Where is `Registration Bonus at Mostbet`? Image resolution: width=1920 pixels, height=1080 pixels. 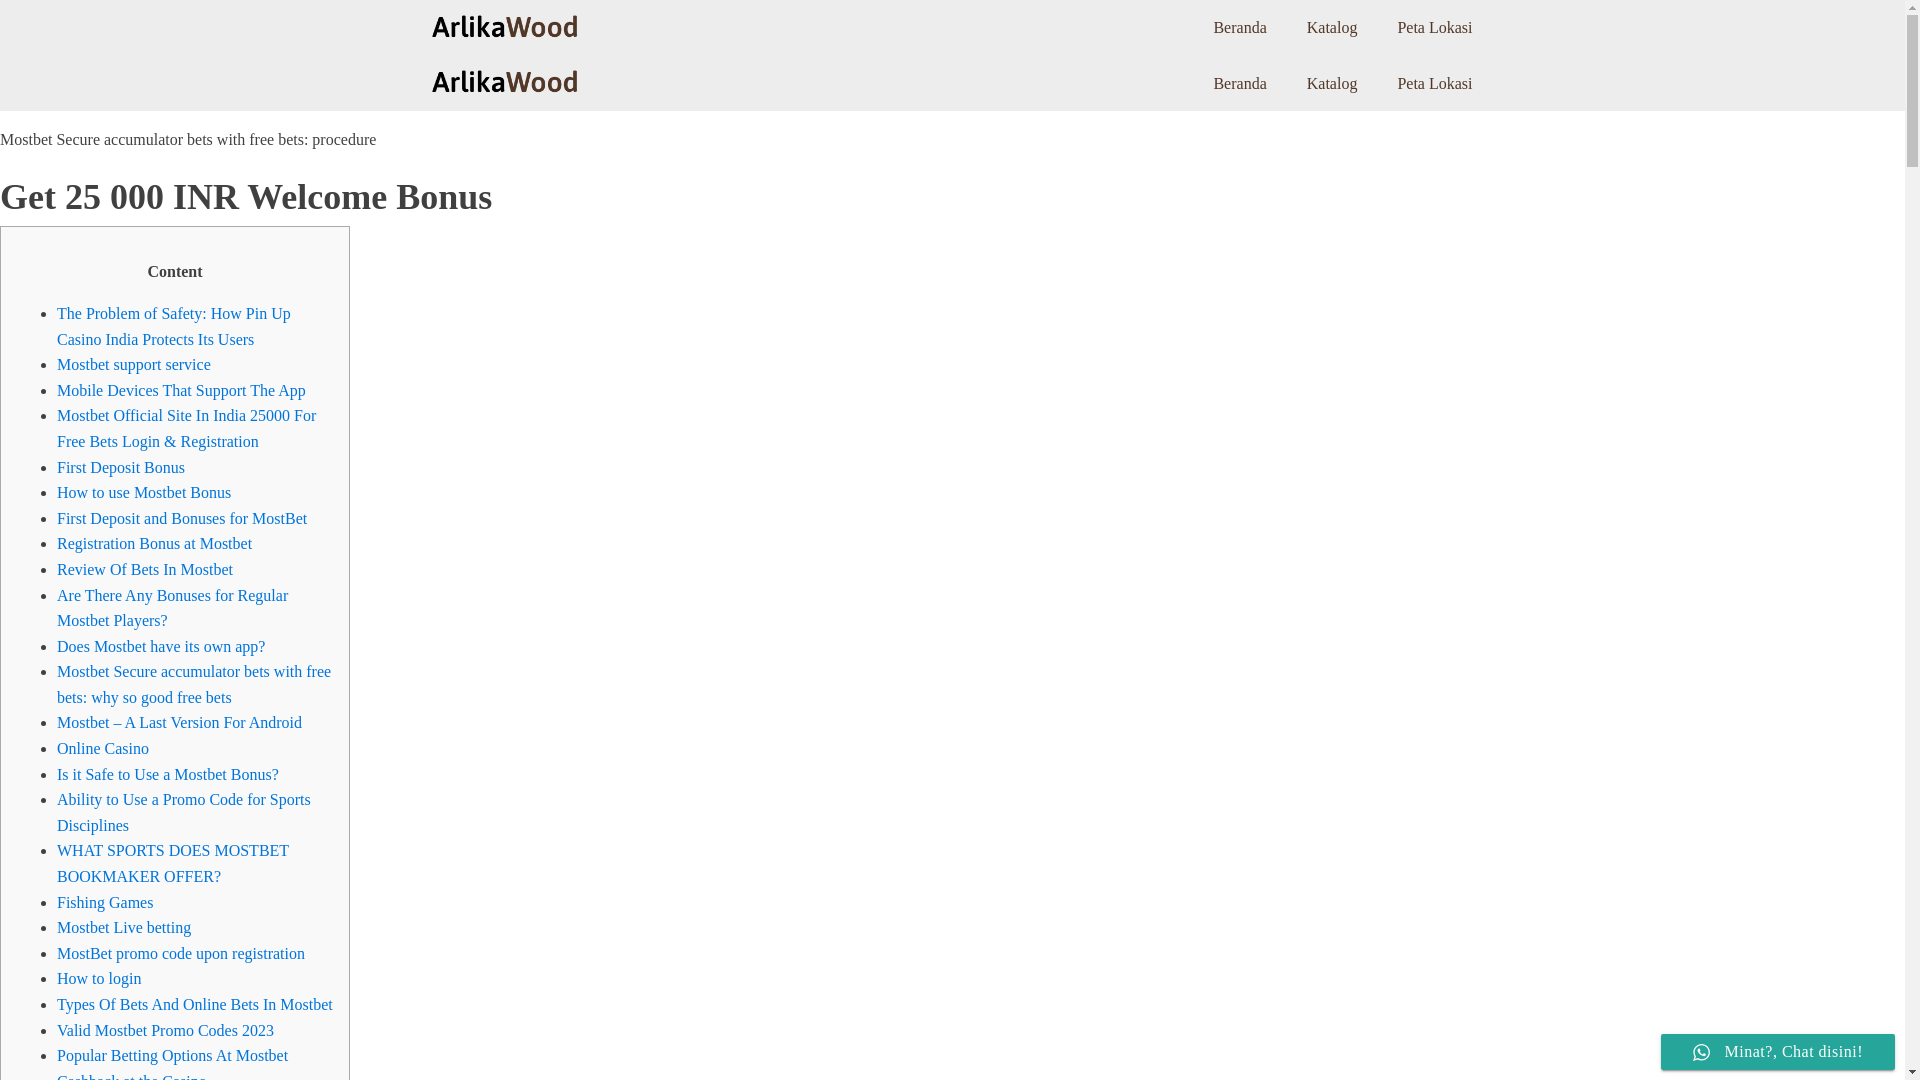 Registration Bonus at Mostbet is located at coordinates (154, 542).